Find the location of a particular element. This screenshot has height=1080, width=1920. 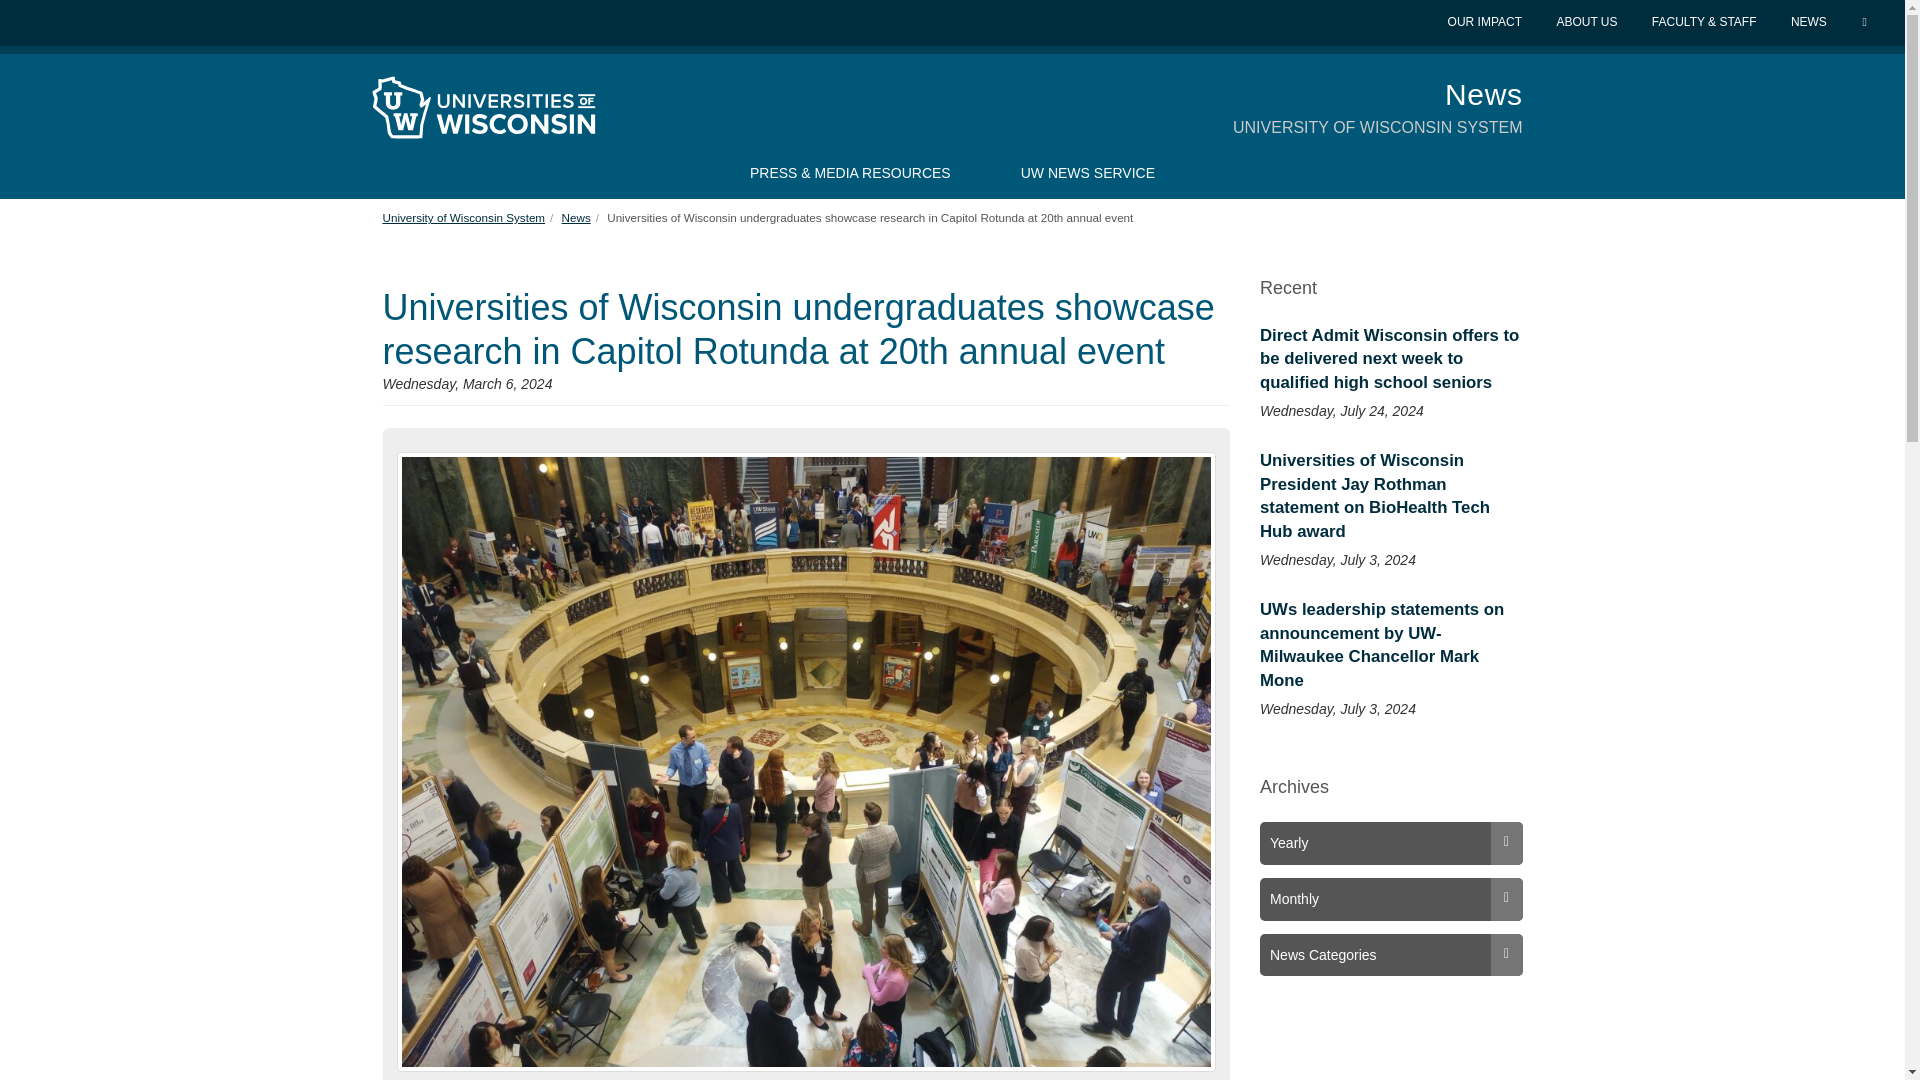

News is located at coordinates (576, 216).